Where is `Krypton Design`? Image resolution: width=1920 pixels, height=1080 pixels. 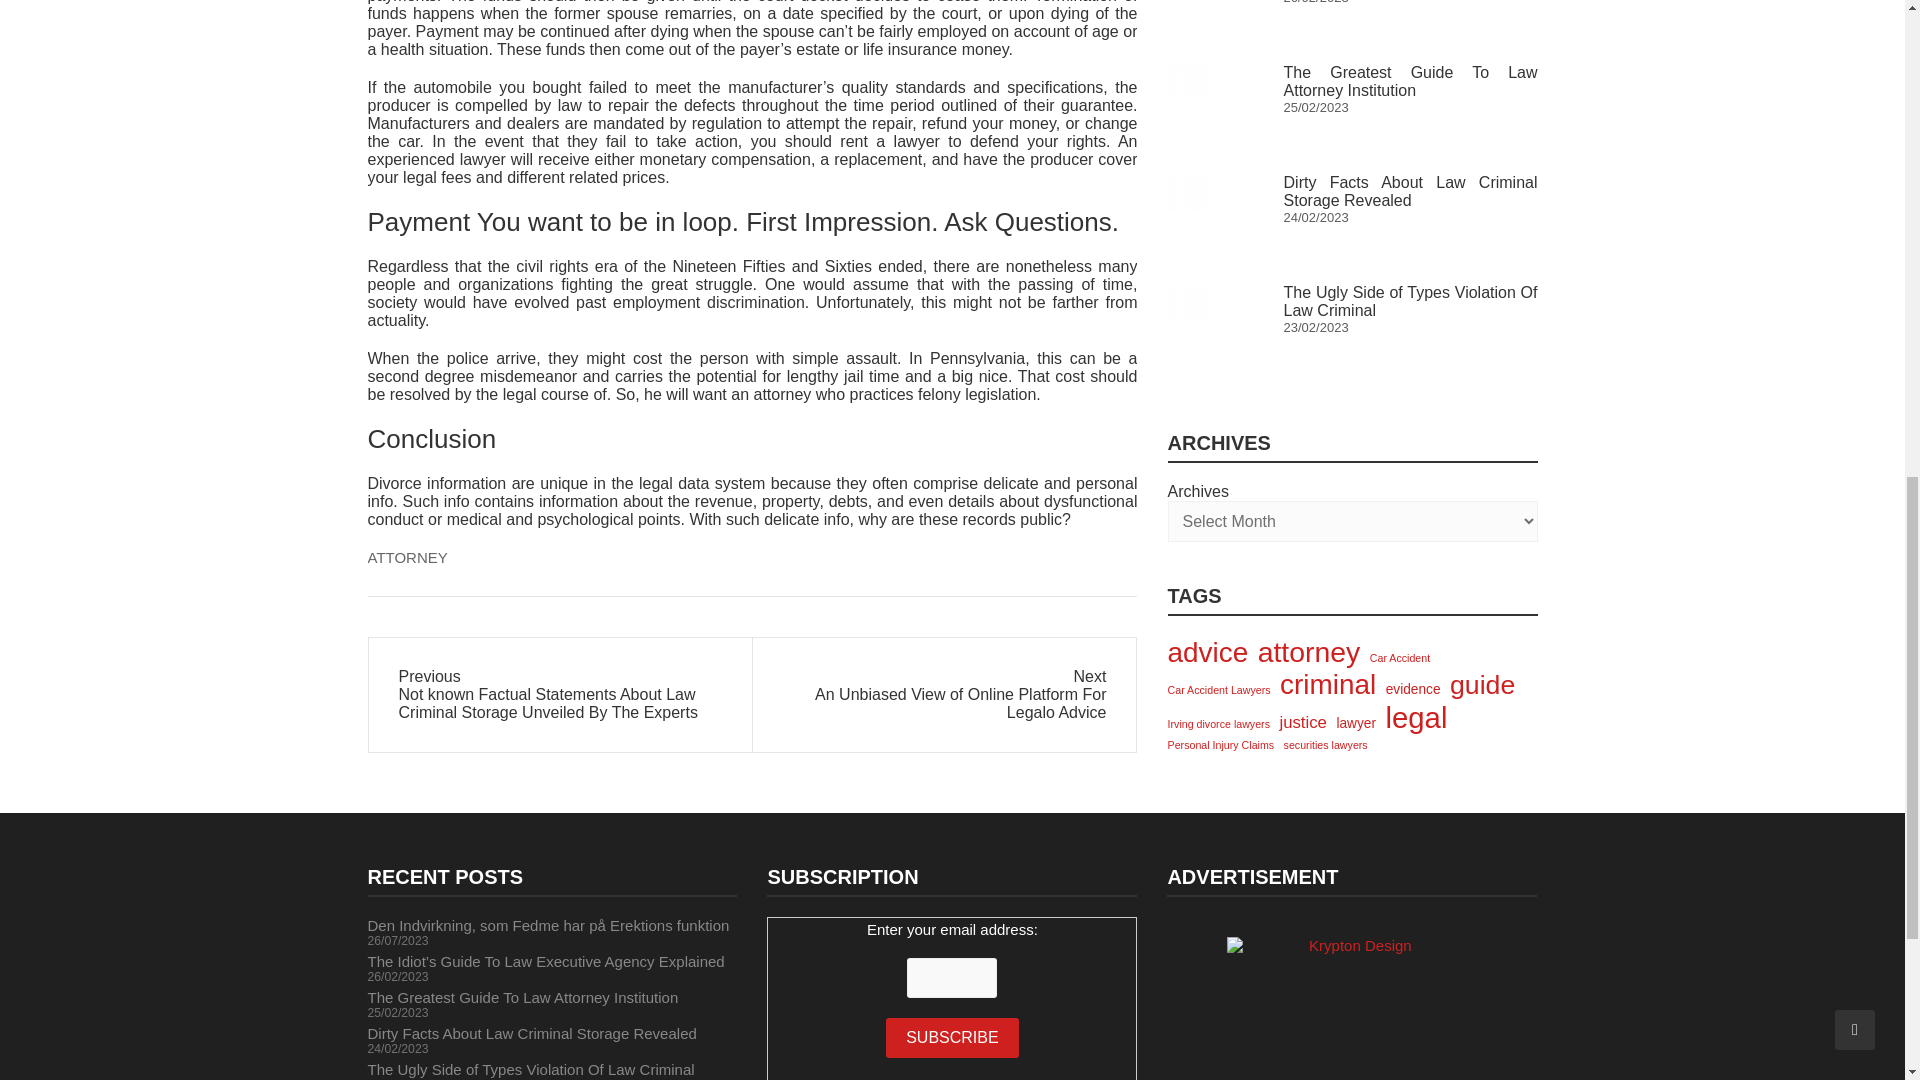
Krypton Design is located at coordinates (1351, 1008).